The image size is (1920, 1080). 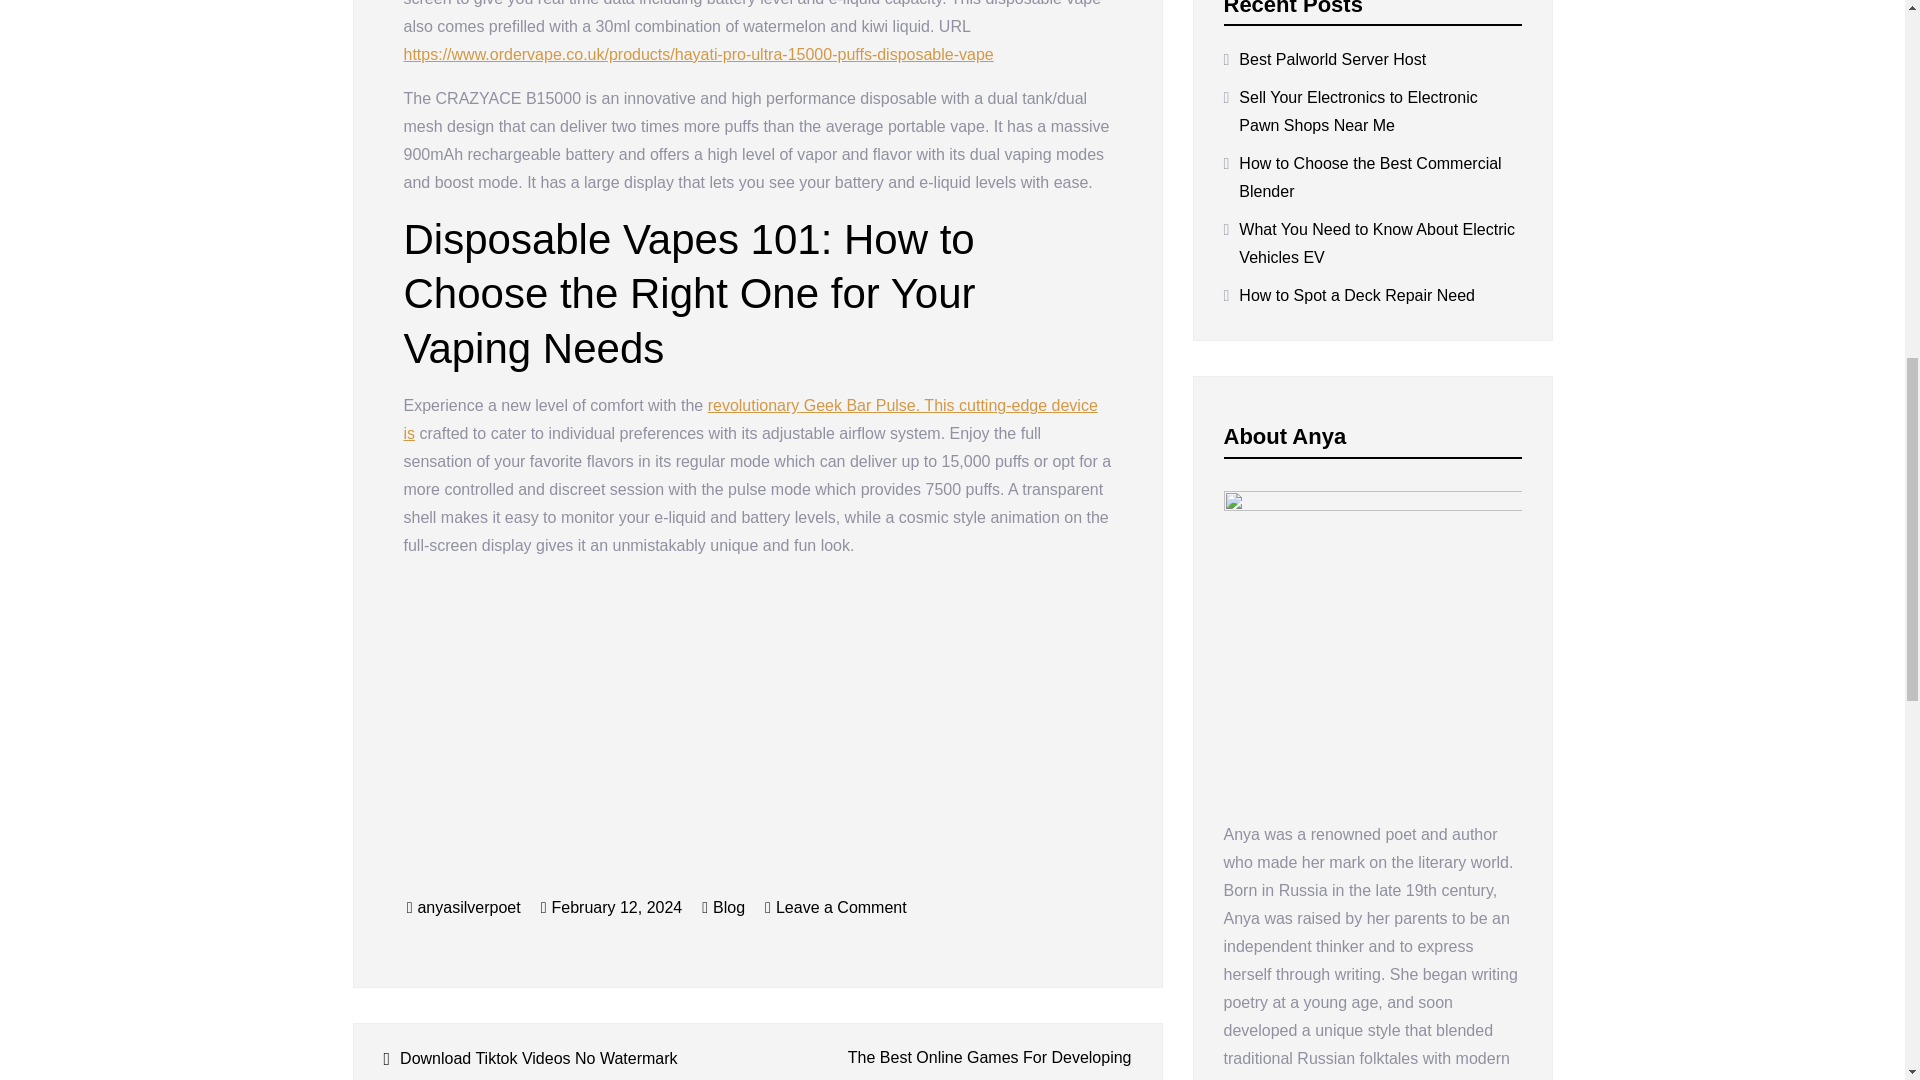 I want to click on Blog, so click(x=728, y=906).